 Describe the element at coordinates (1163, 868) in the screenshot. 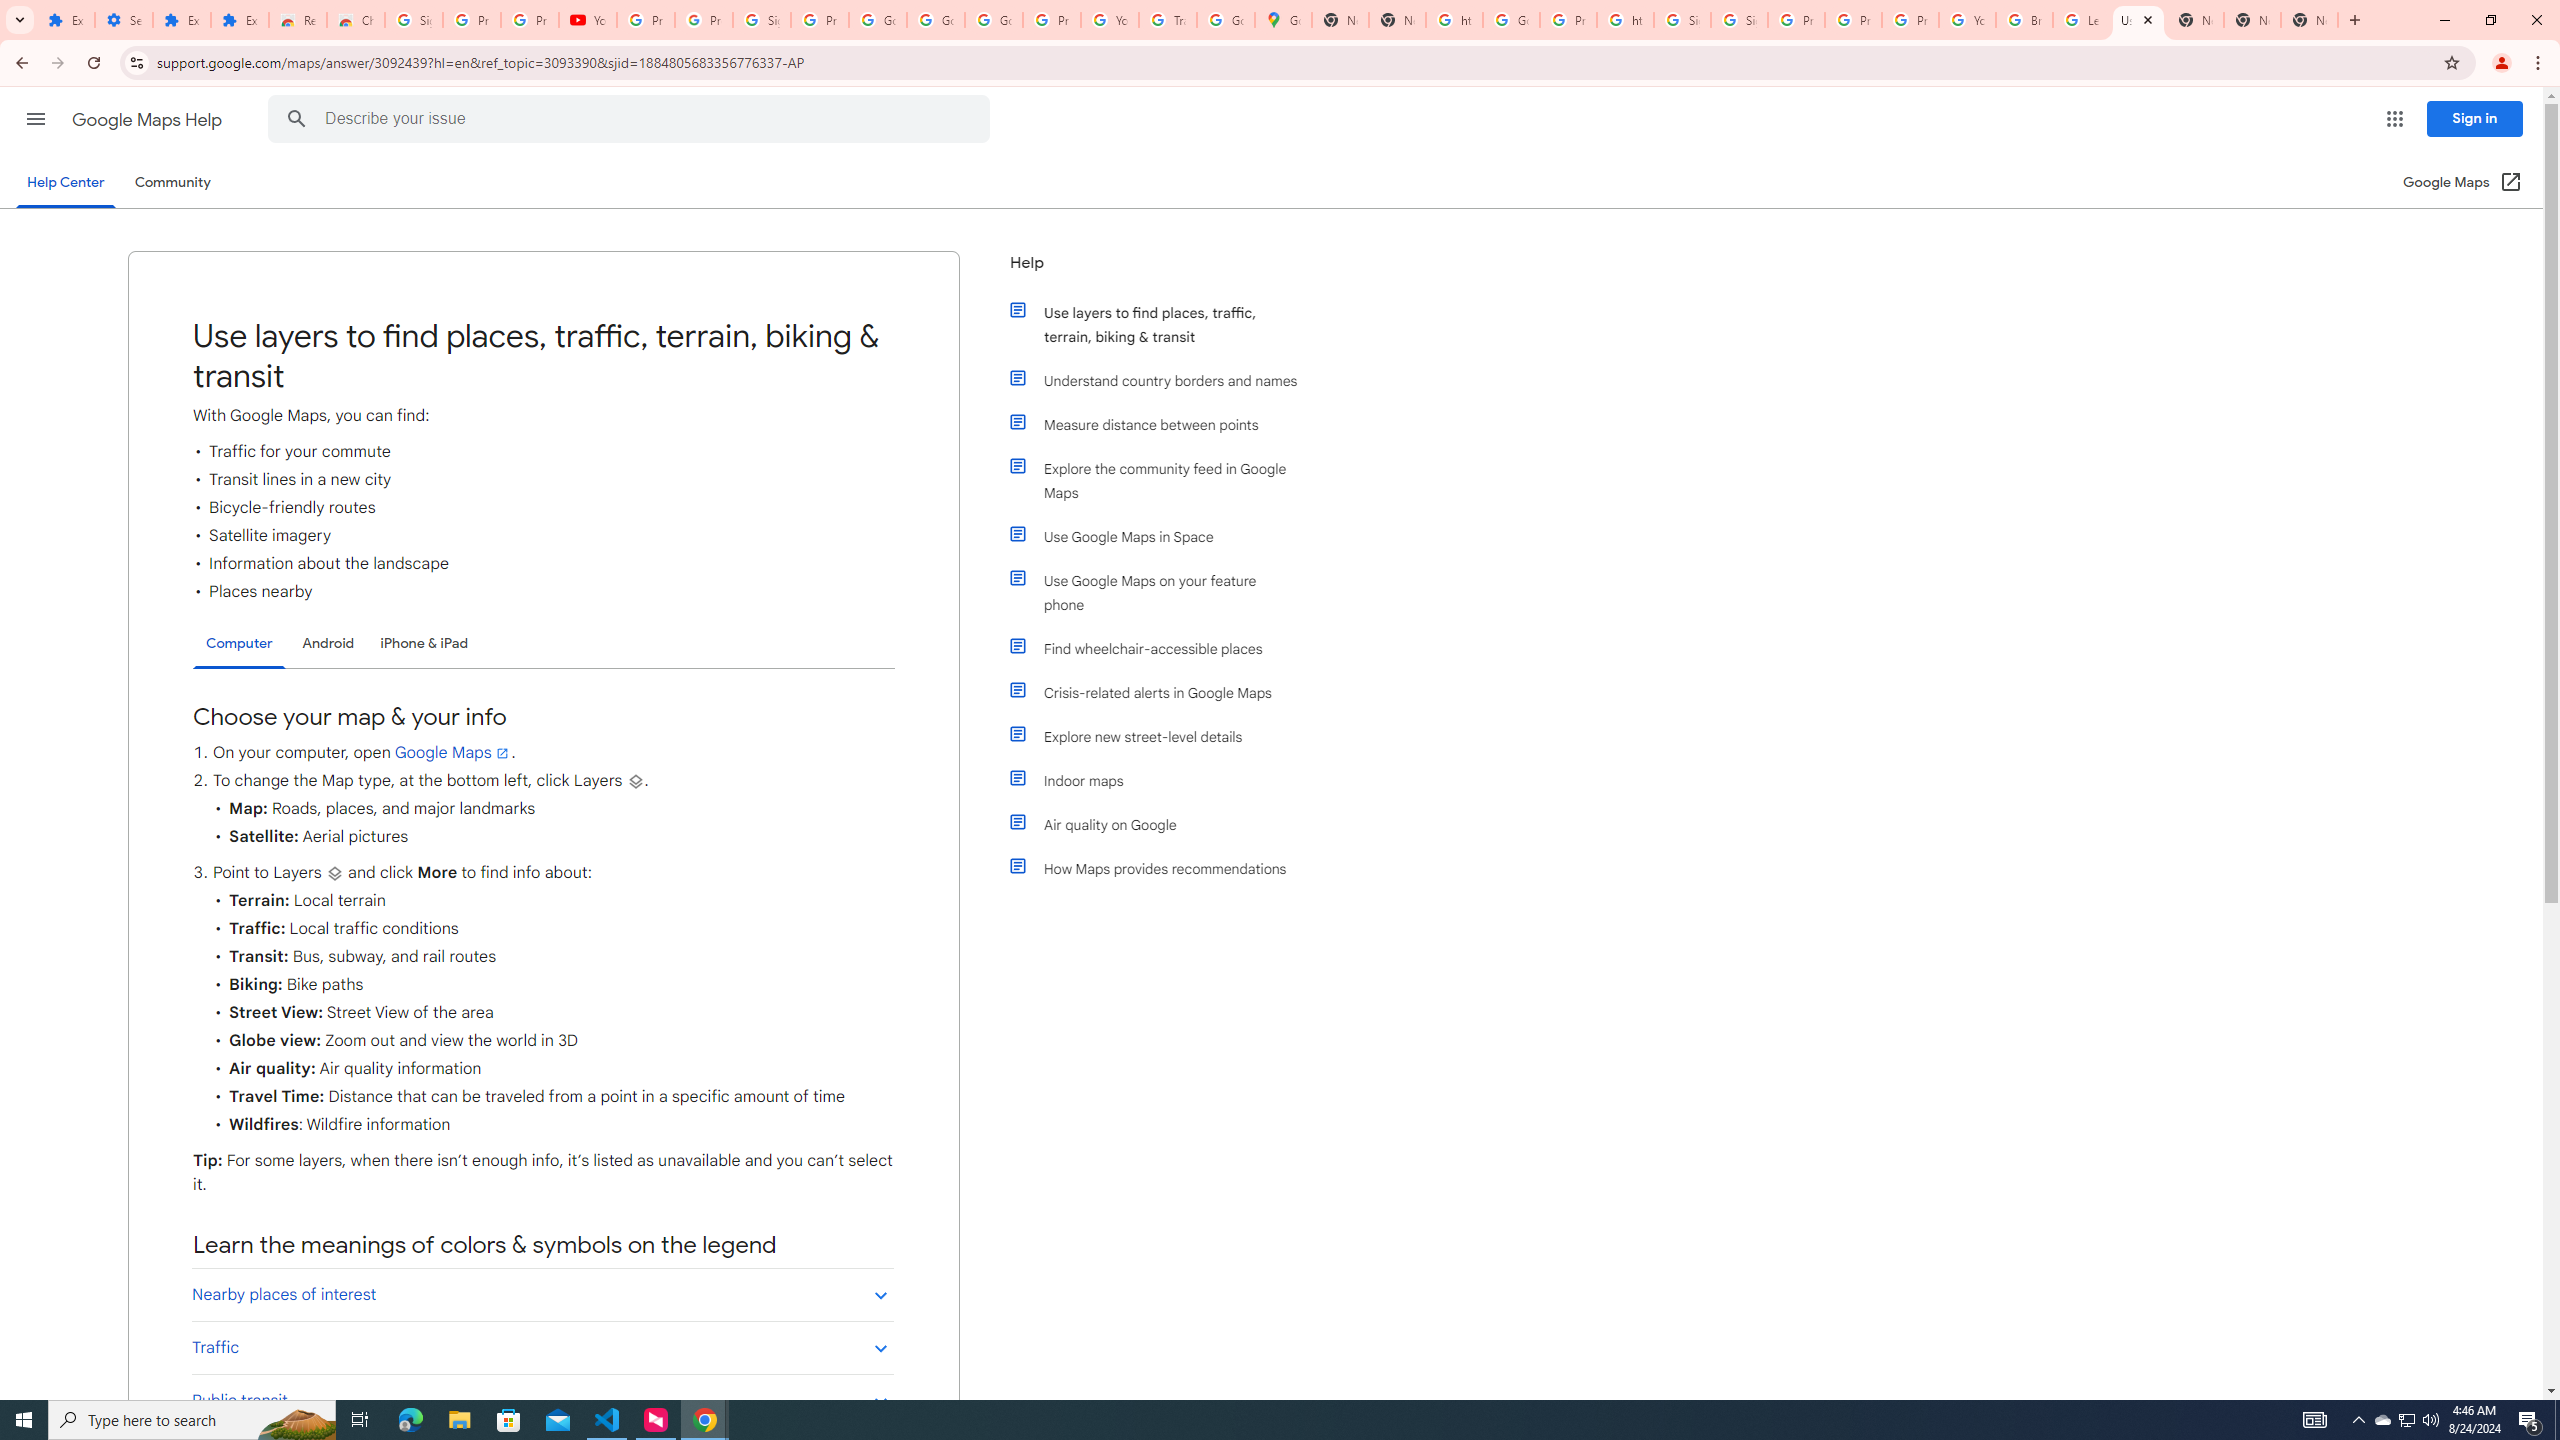

I see `How Maps provides recommendations` at that location.